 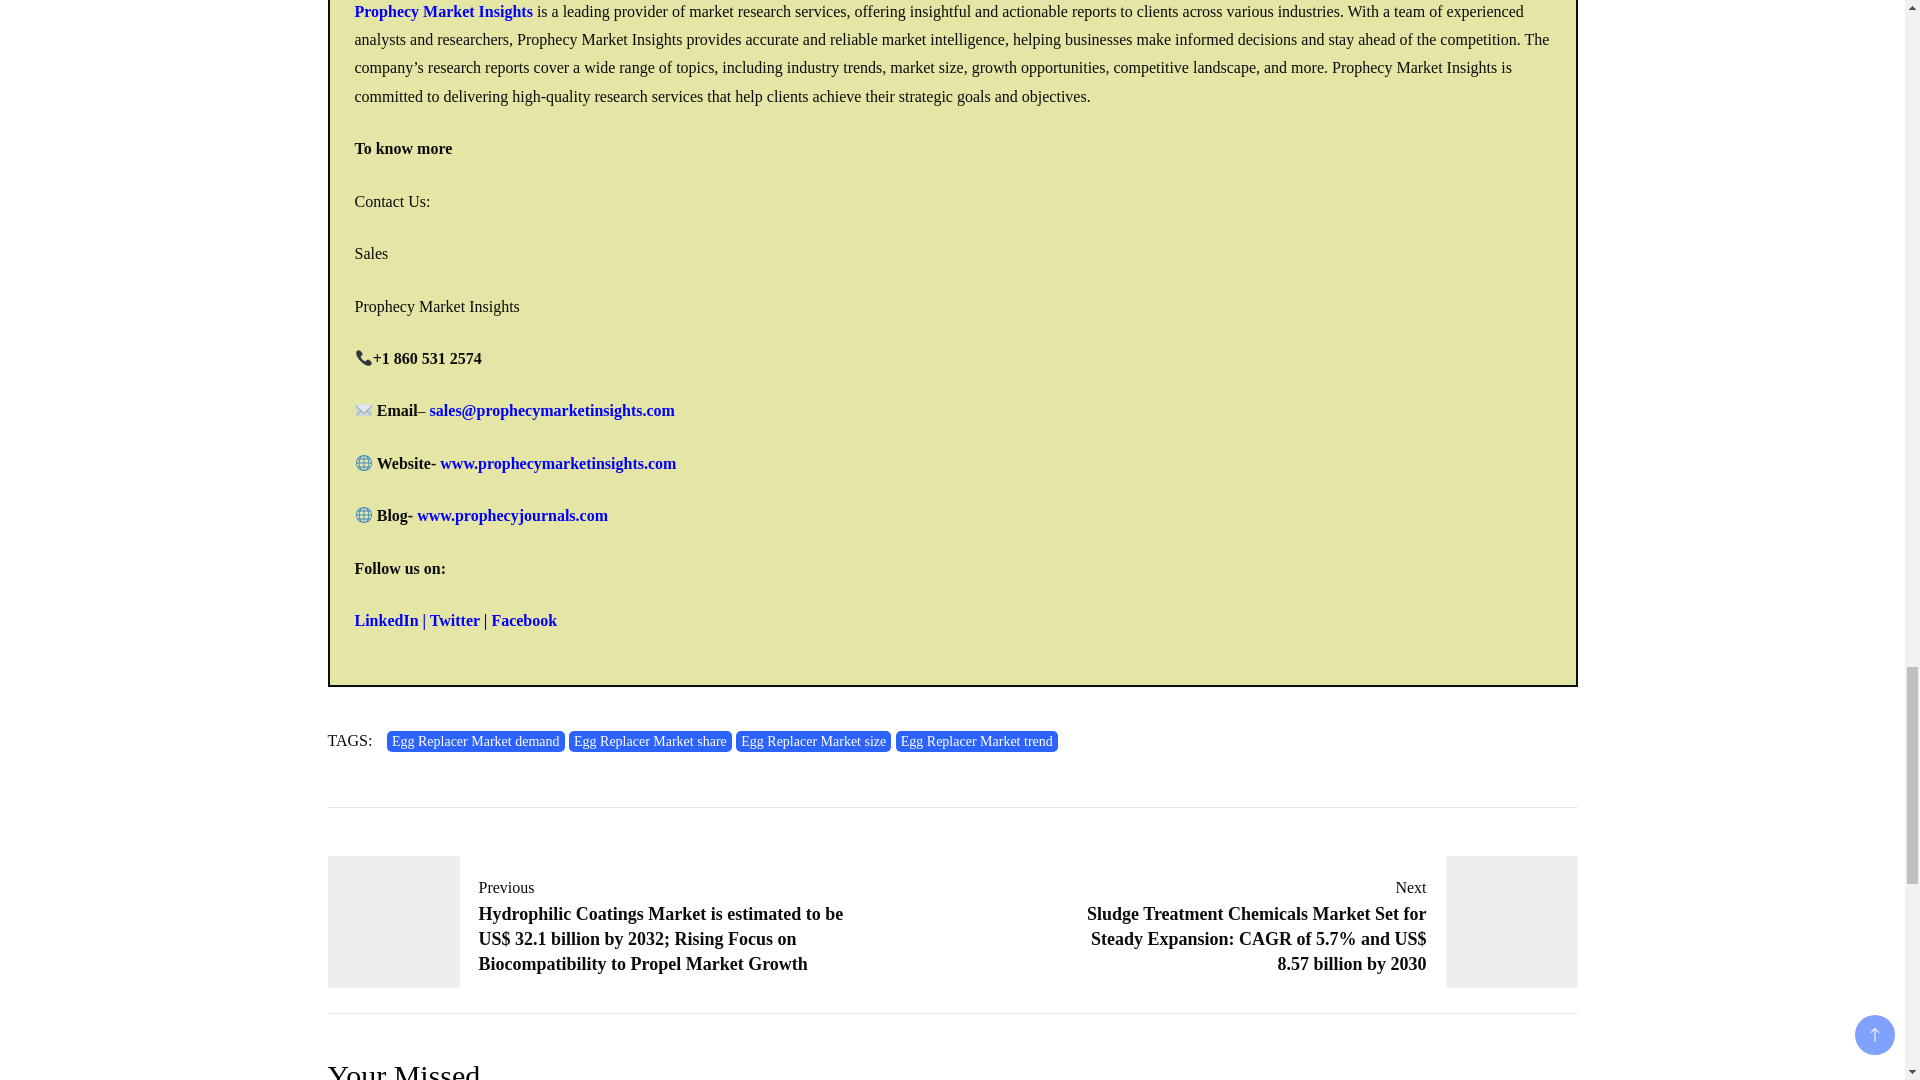 What do you see at coordinates (476, 741) in the screenshot?
I see `Egg Replacer Market demand` at bounding box center [476, 741].